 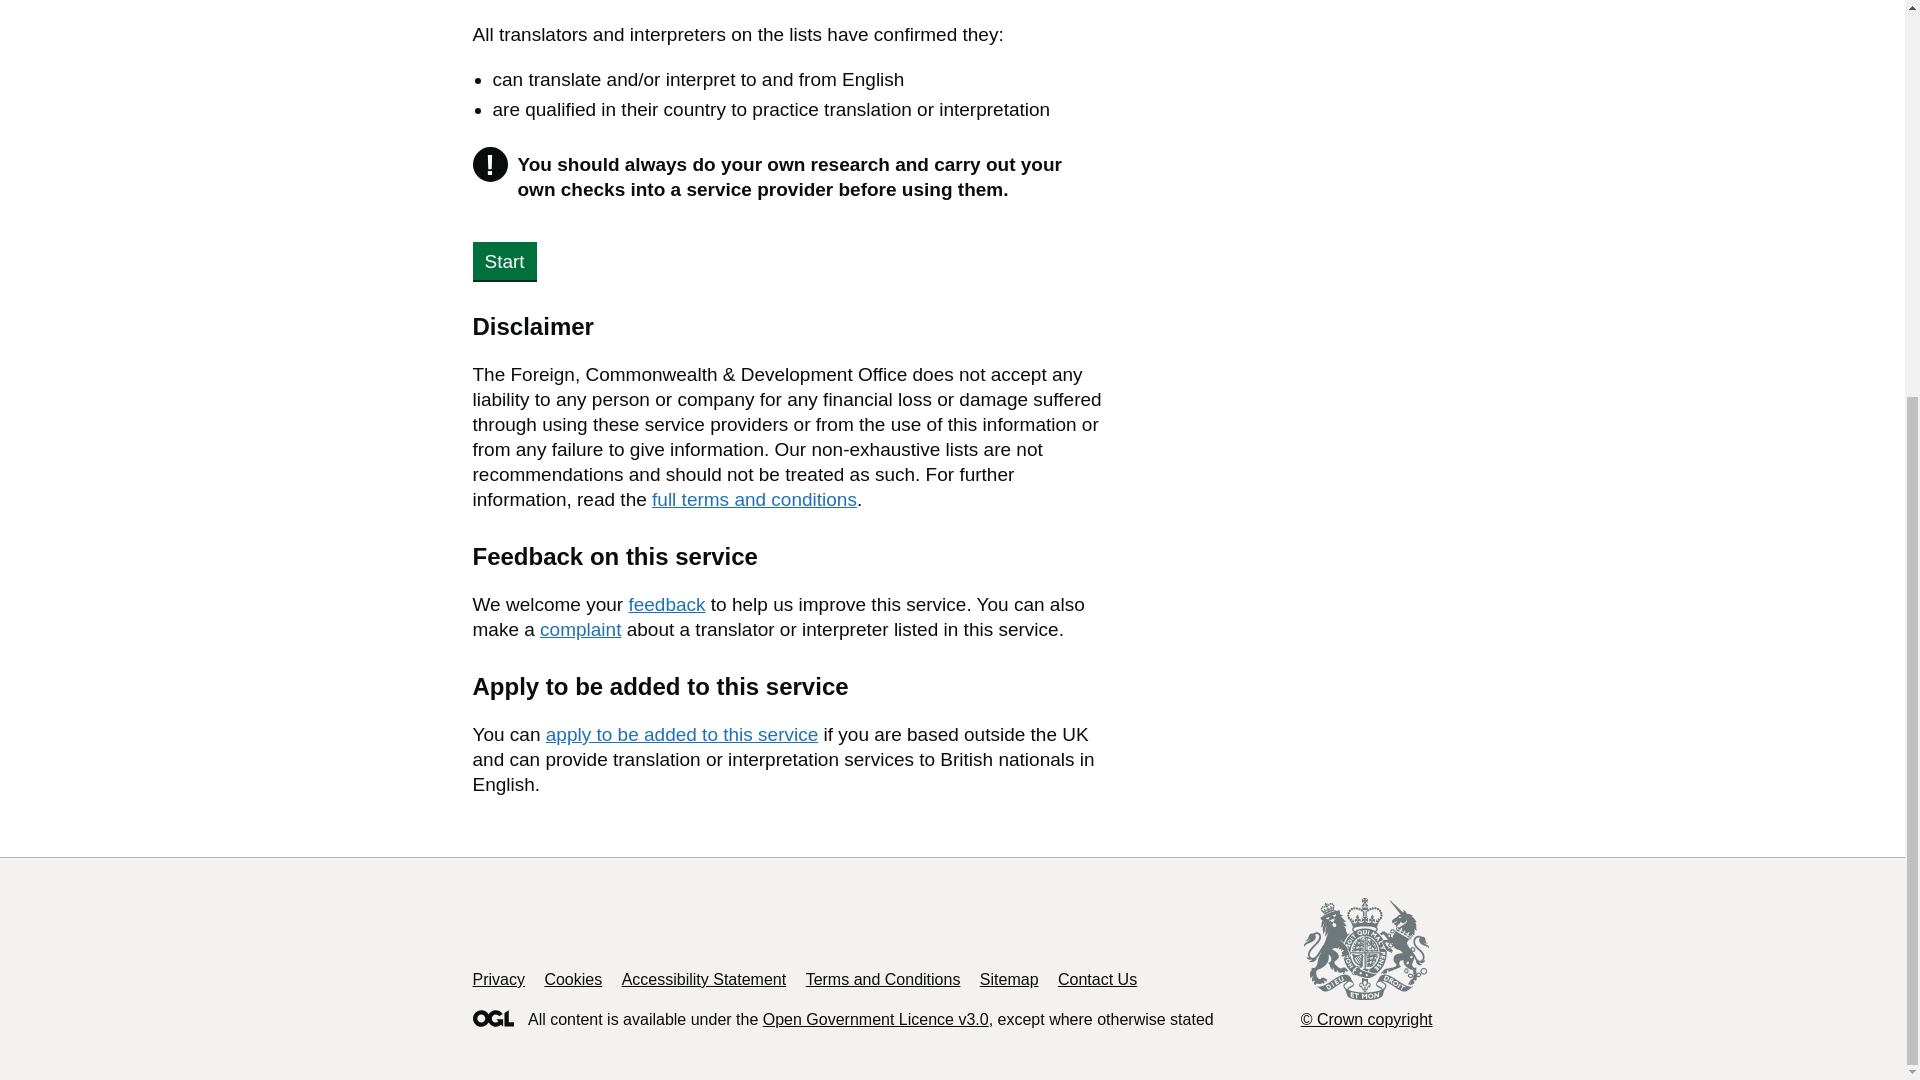 I want to click on Open Government Licence v3.0, so click(x=875, y=1019).